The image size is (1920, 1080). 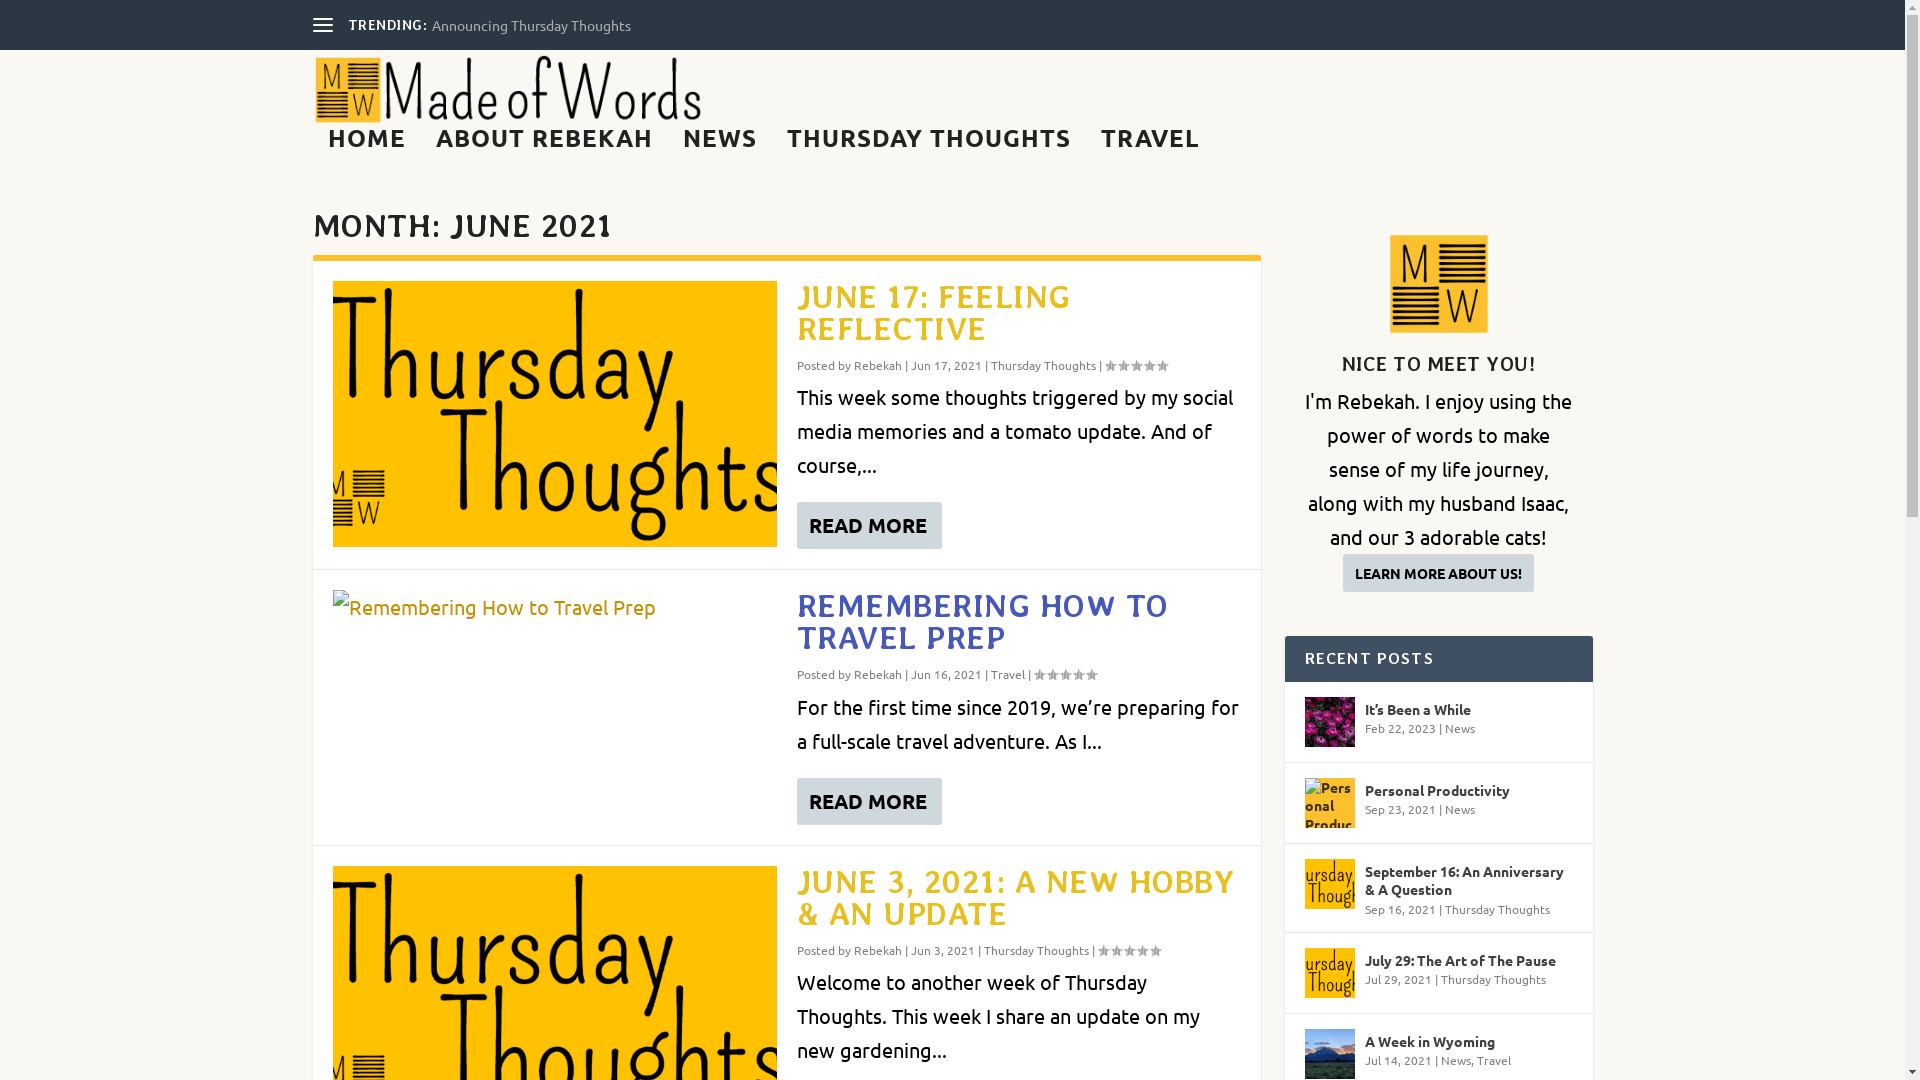 I want to click on July 29: The Art of The Pause, so click(x=1329, y=973).